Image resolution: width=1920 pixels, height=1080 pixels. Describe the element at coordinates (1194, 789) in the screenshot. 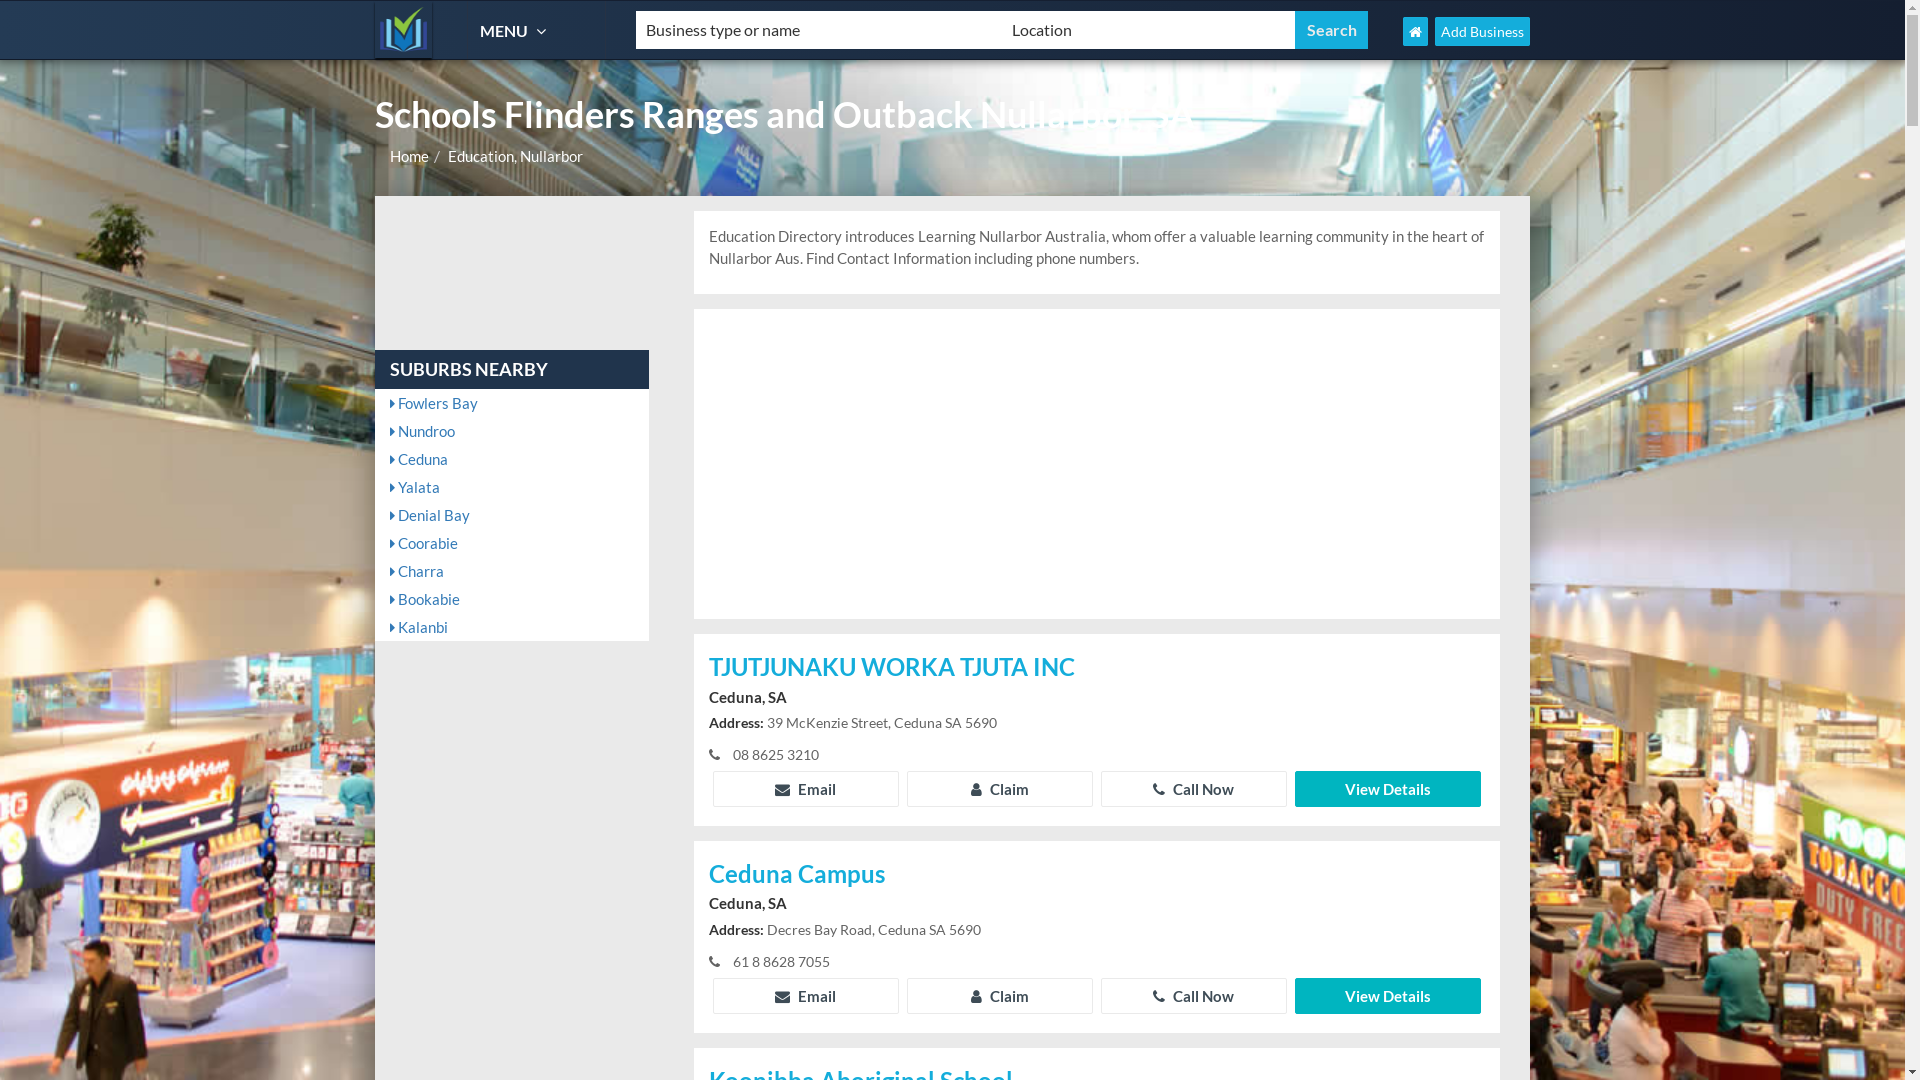

I see `Call Now` at that location.